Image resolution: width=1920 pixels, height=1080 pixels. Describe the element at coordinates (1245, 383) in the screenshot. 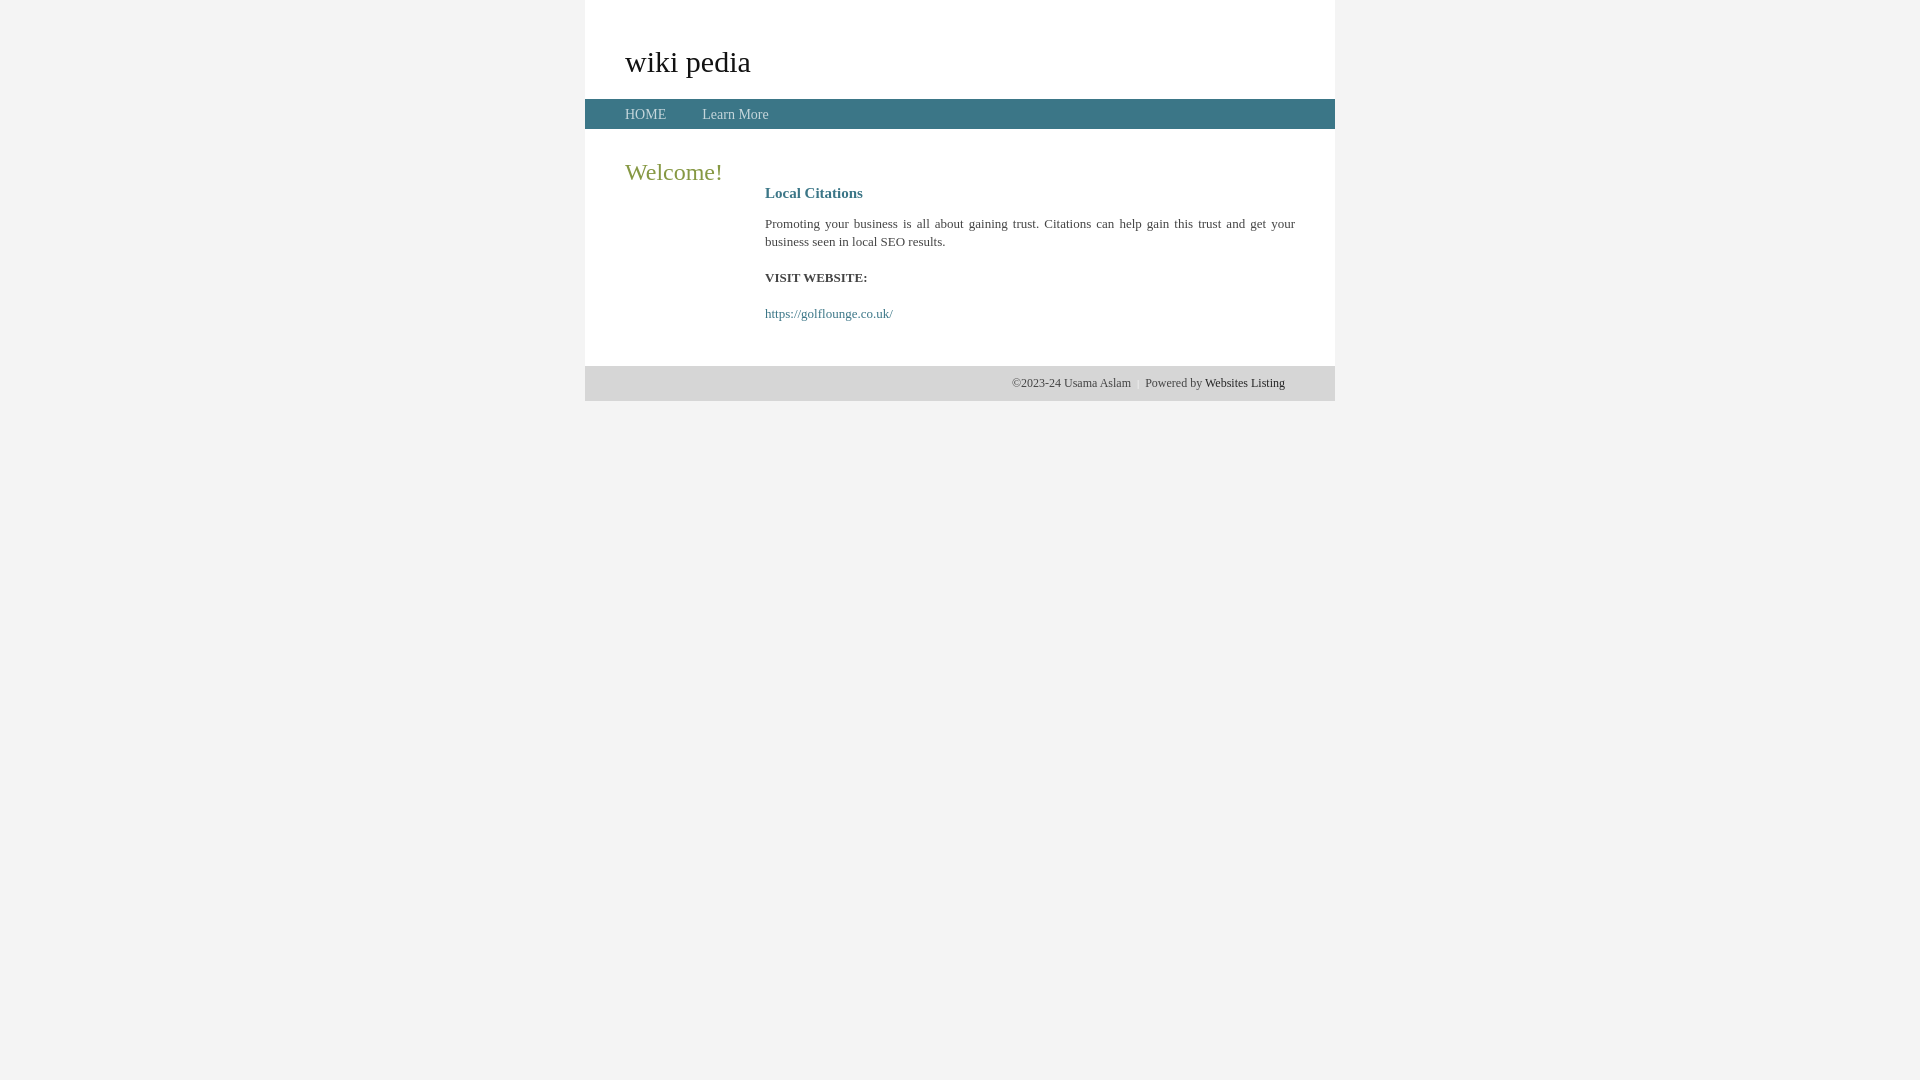

I see `Websites Listing` at that location.